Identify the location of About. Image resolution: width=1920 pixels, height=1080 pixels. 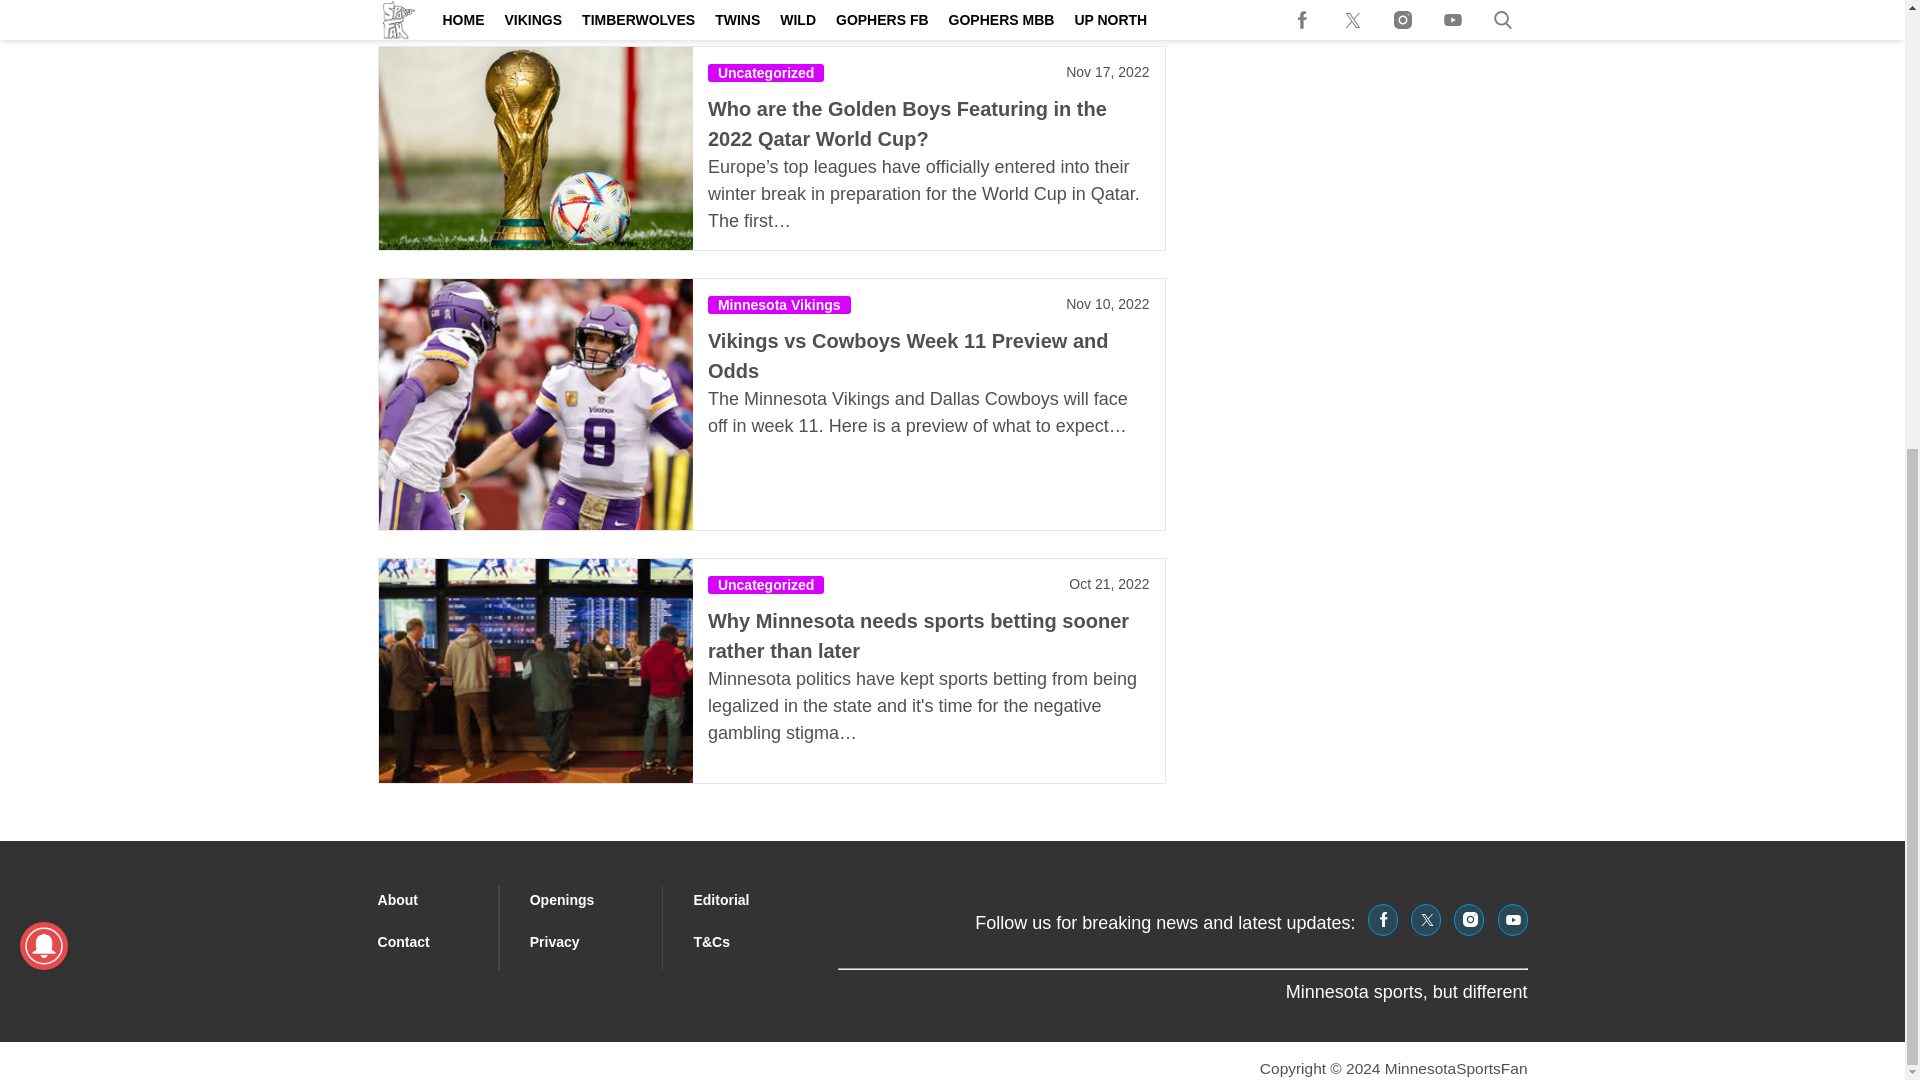
(398, 900).